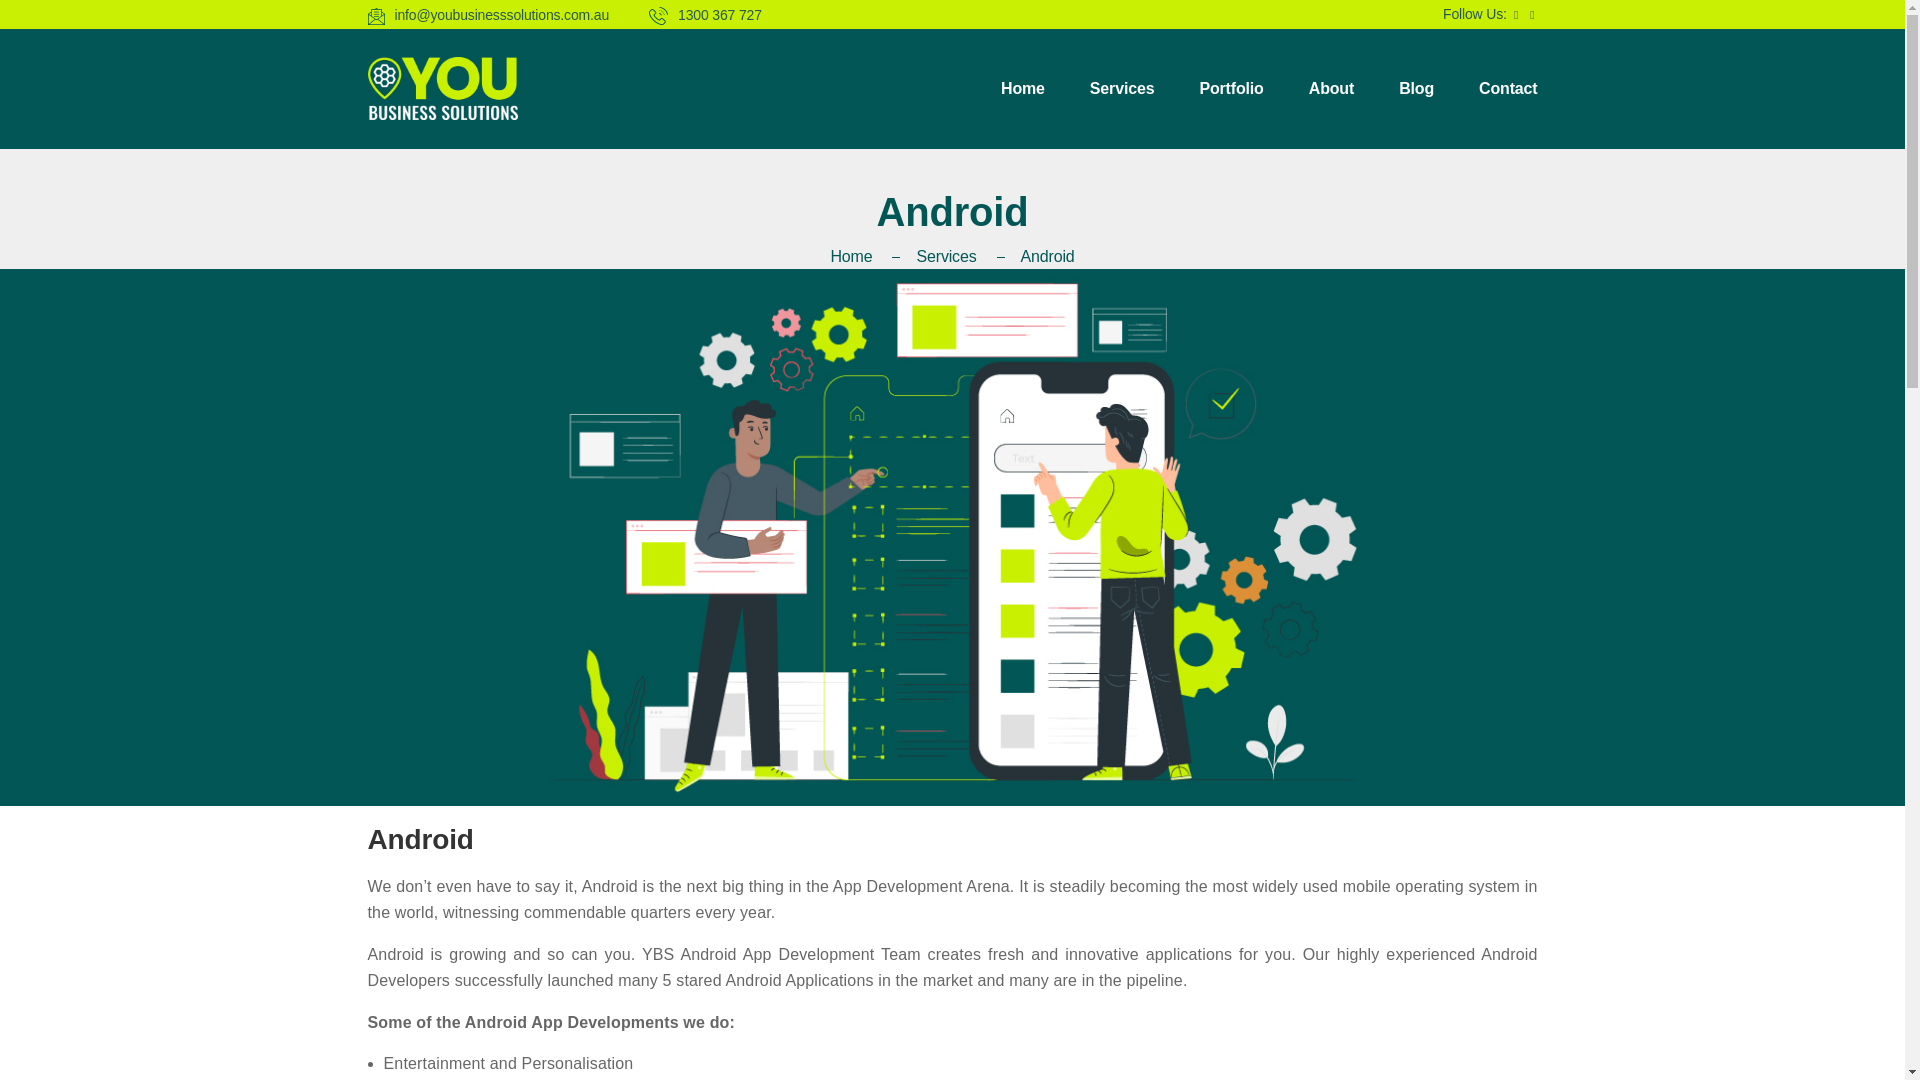 The height and width of the screenshot is (1080, 1920). Describe the element at coordinates (967, 256) in the screenshot. I see `Services` at that location.